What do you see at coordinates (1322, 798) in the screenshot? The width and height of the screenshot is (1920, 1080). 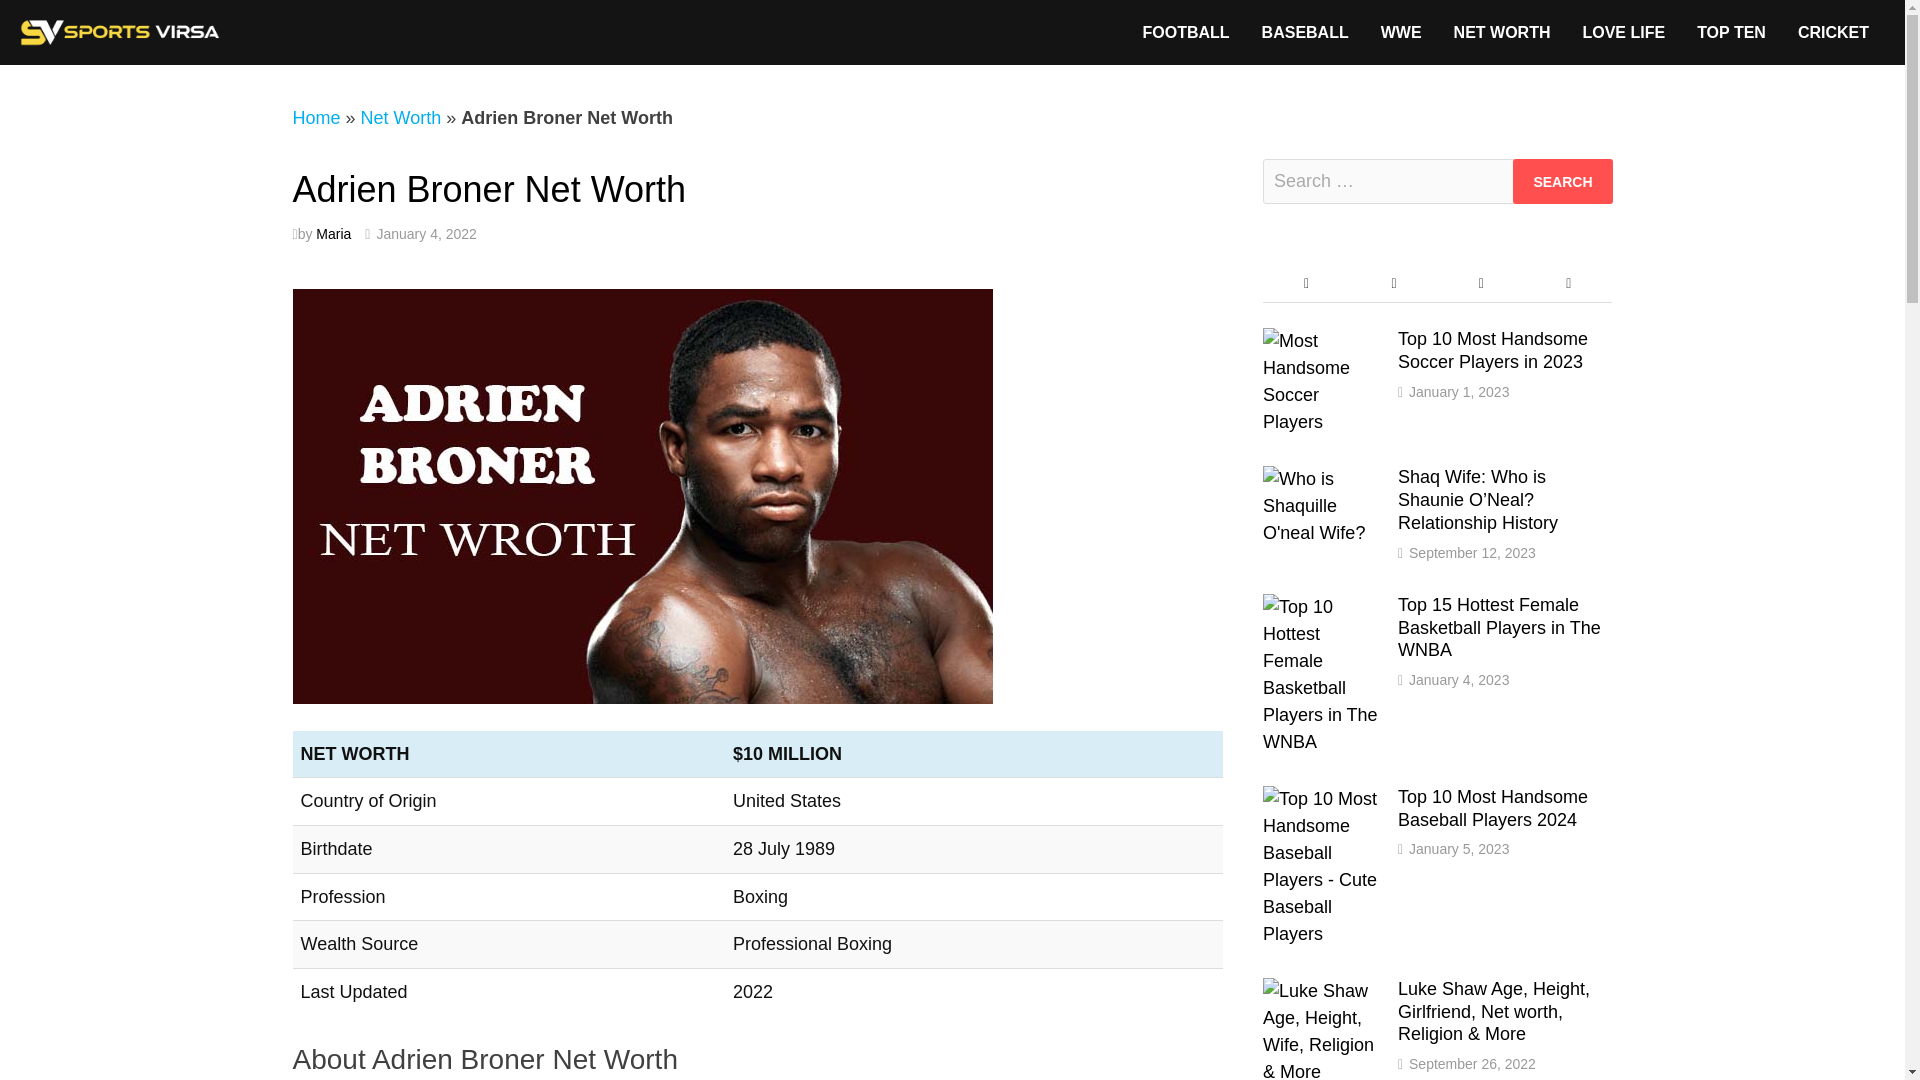 I see `Top 10 Most Handsome Baseball Players 2024` at bounding box center [1322, 798].